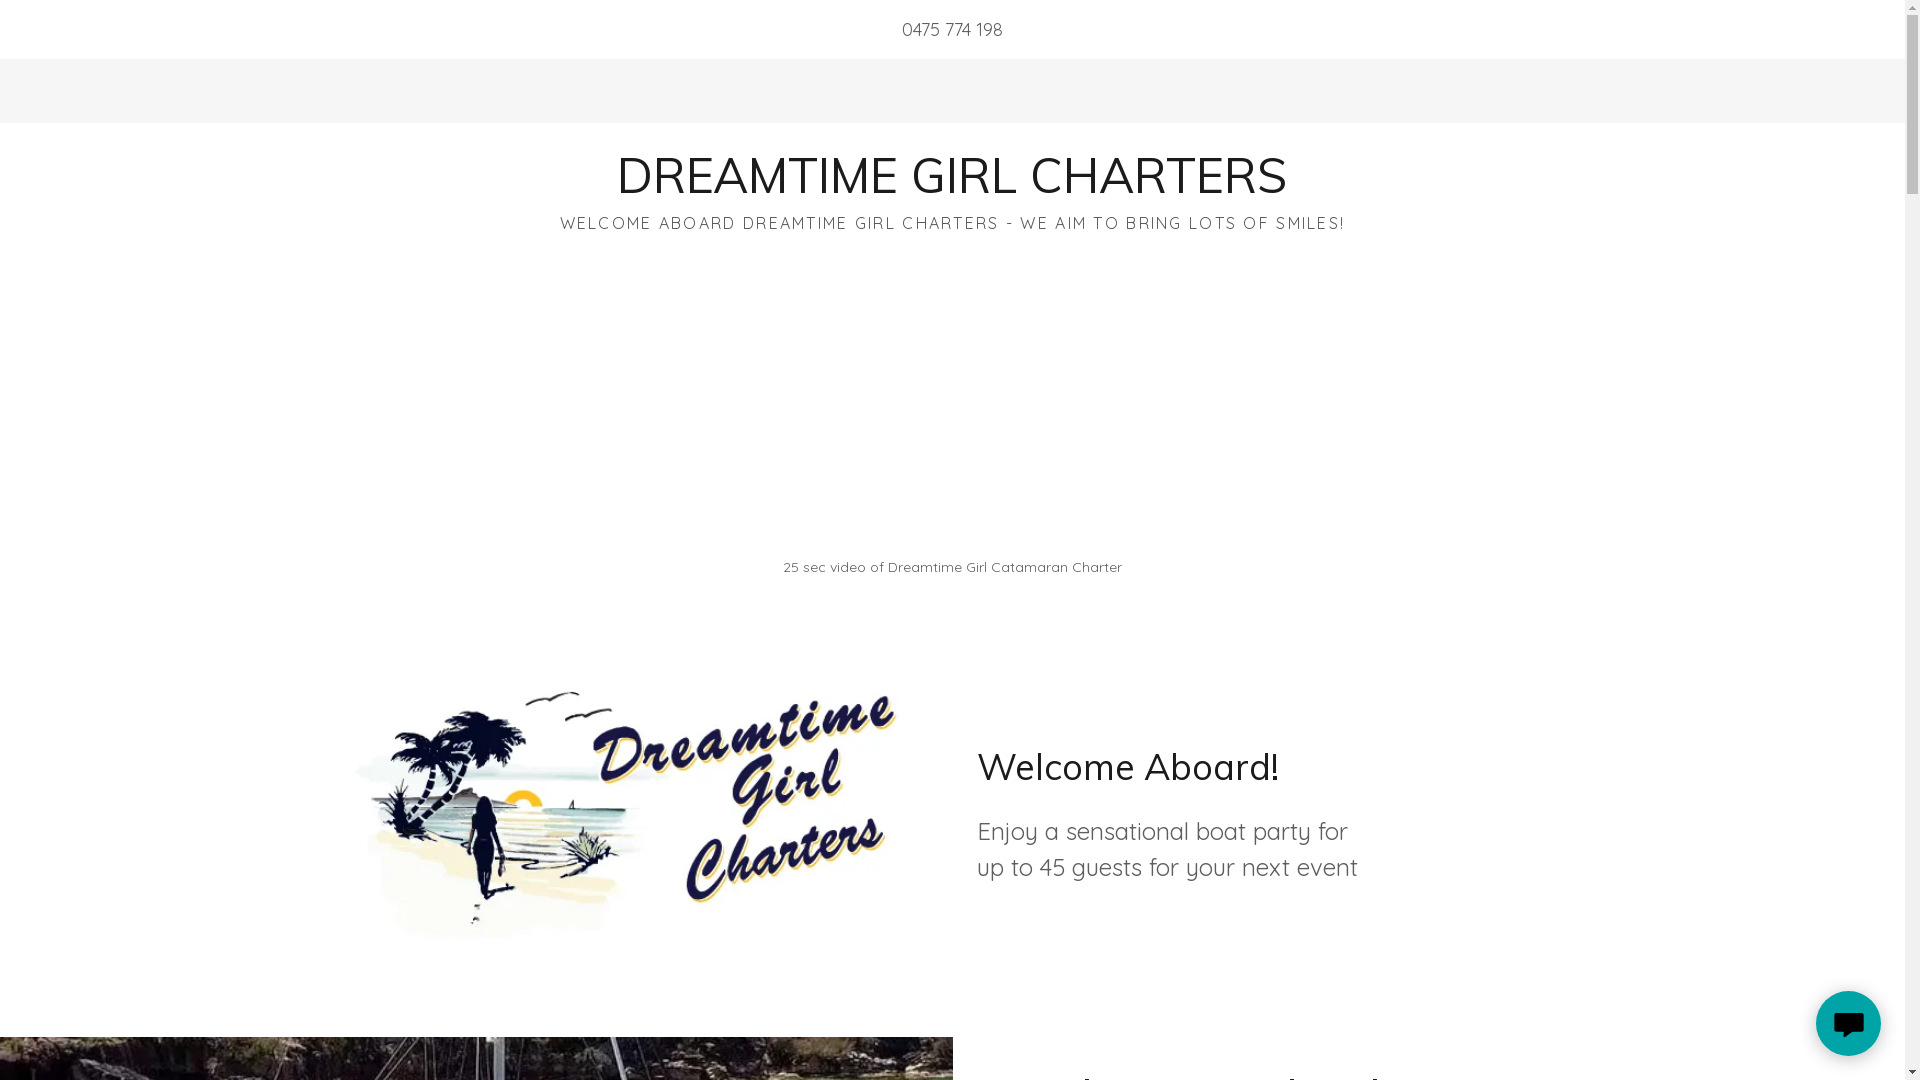  What do you see at coordinates (952, 30) in the screenshot?
I see `0475 774 198` at bounding box center [952, 30].